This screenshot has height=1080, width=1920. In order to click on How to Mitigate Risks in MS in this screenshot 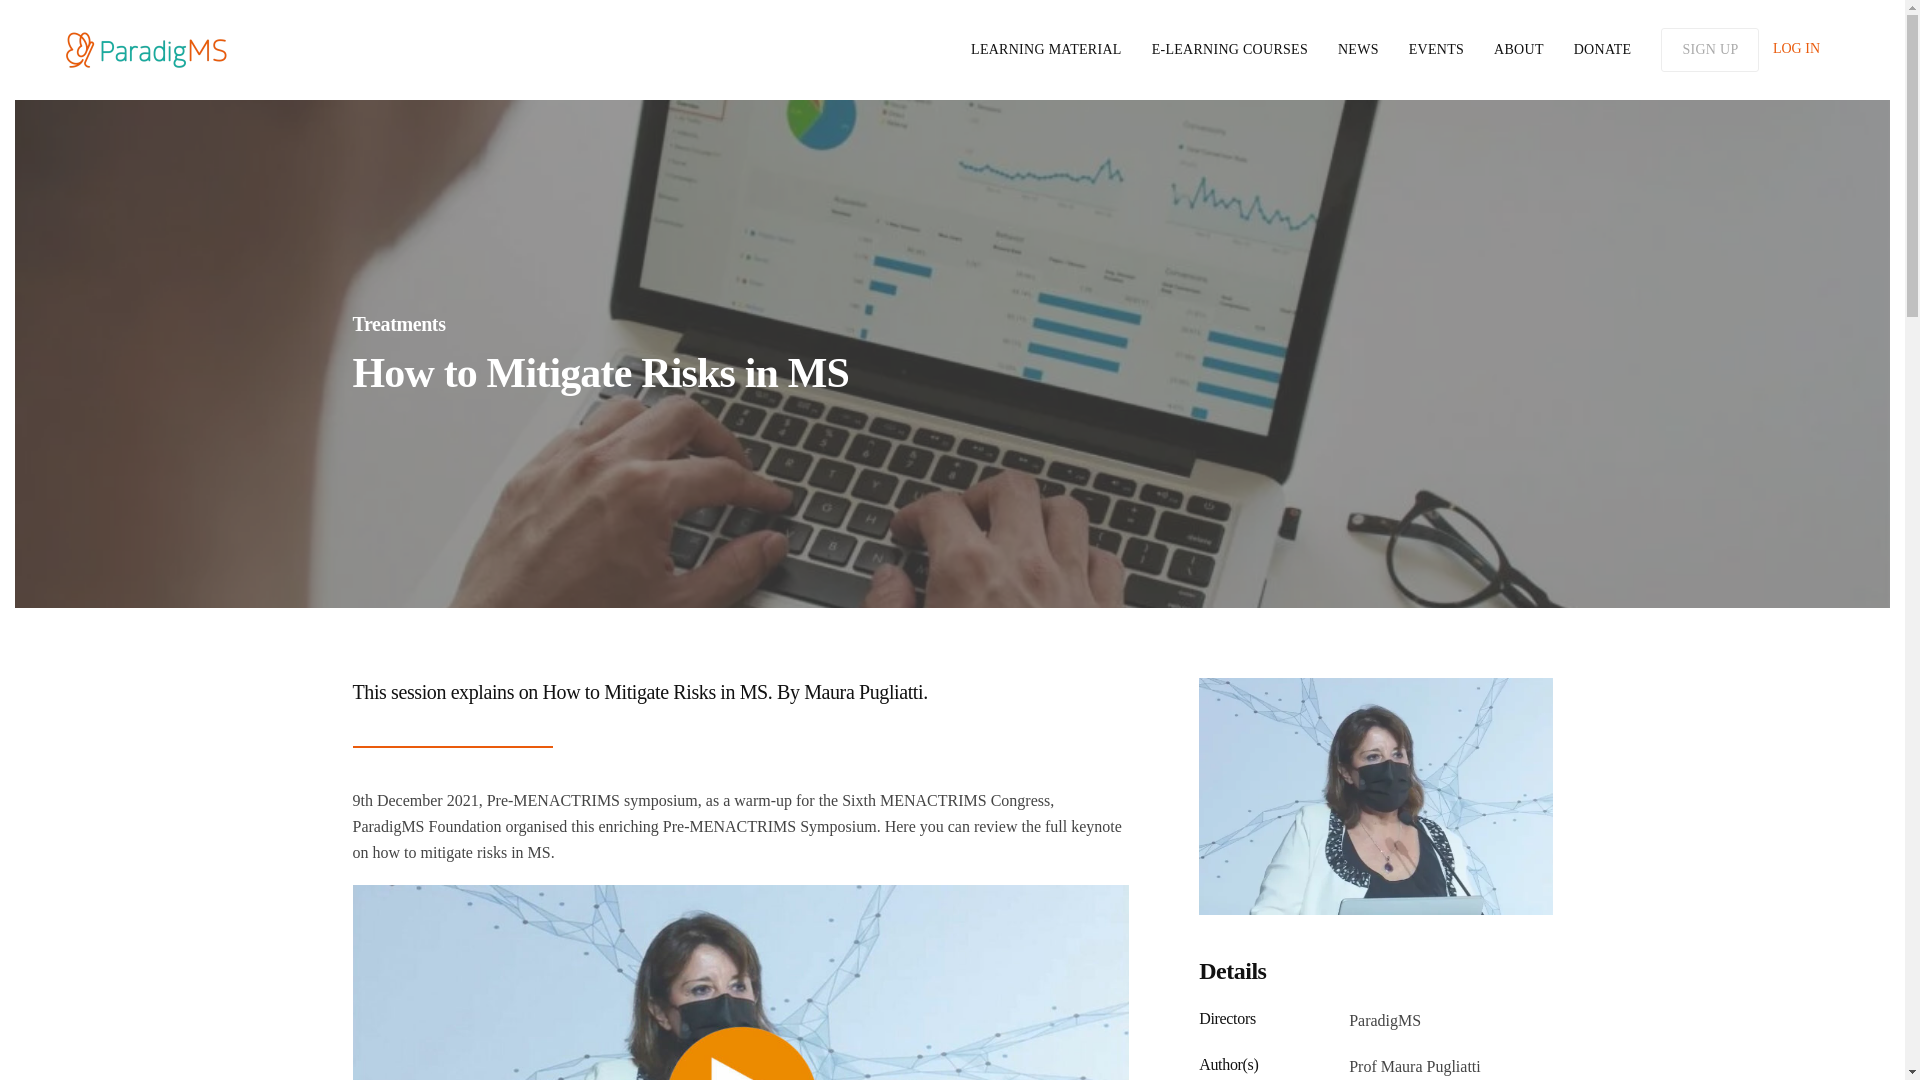, I will do `click(951, 372)`.